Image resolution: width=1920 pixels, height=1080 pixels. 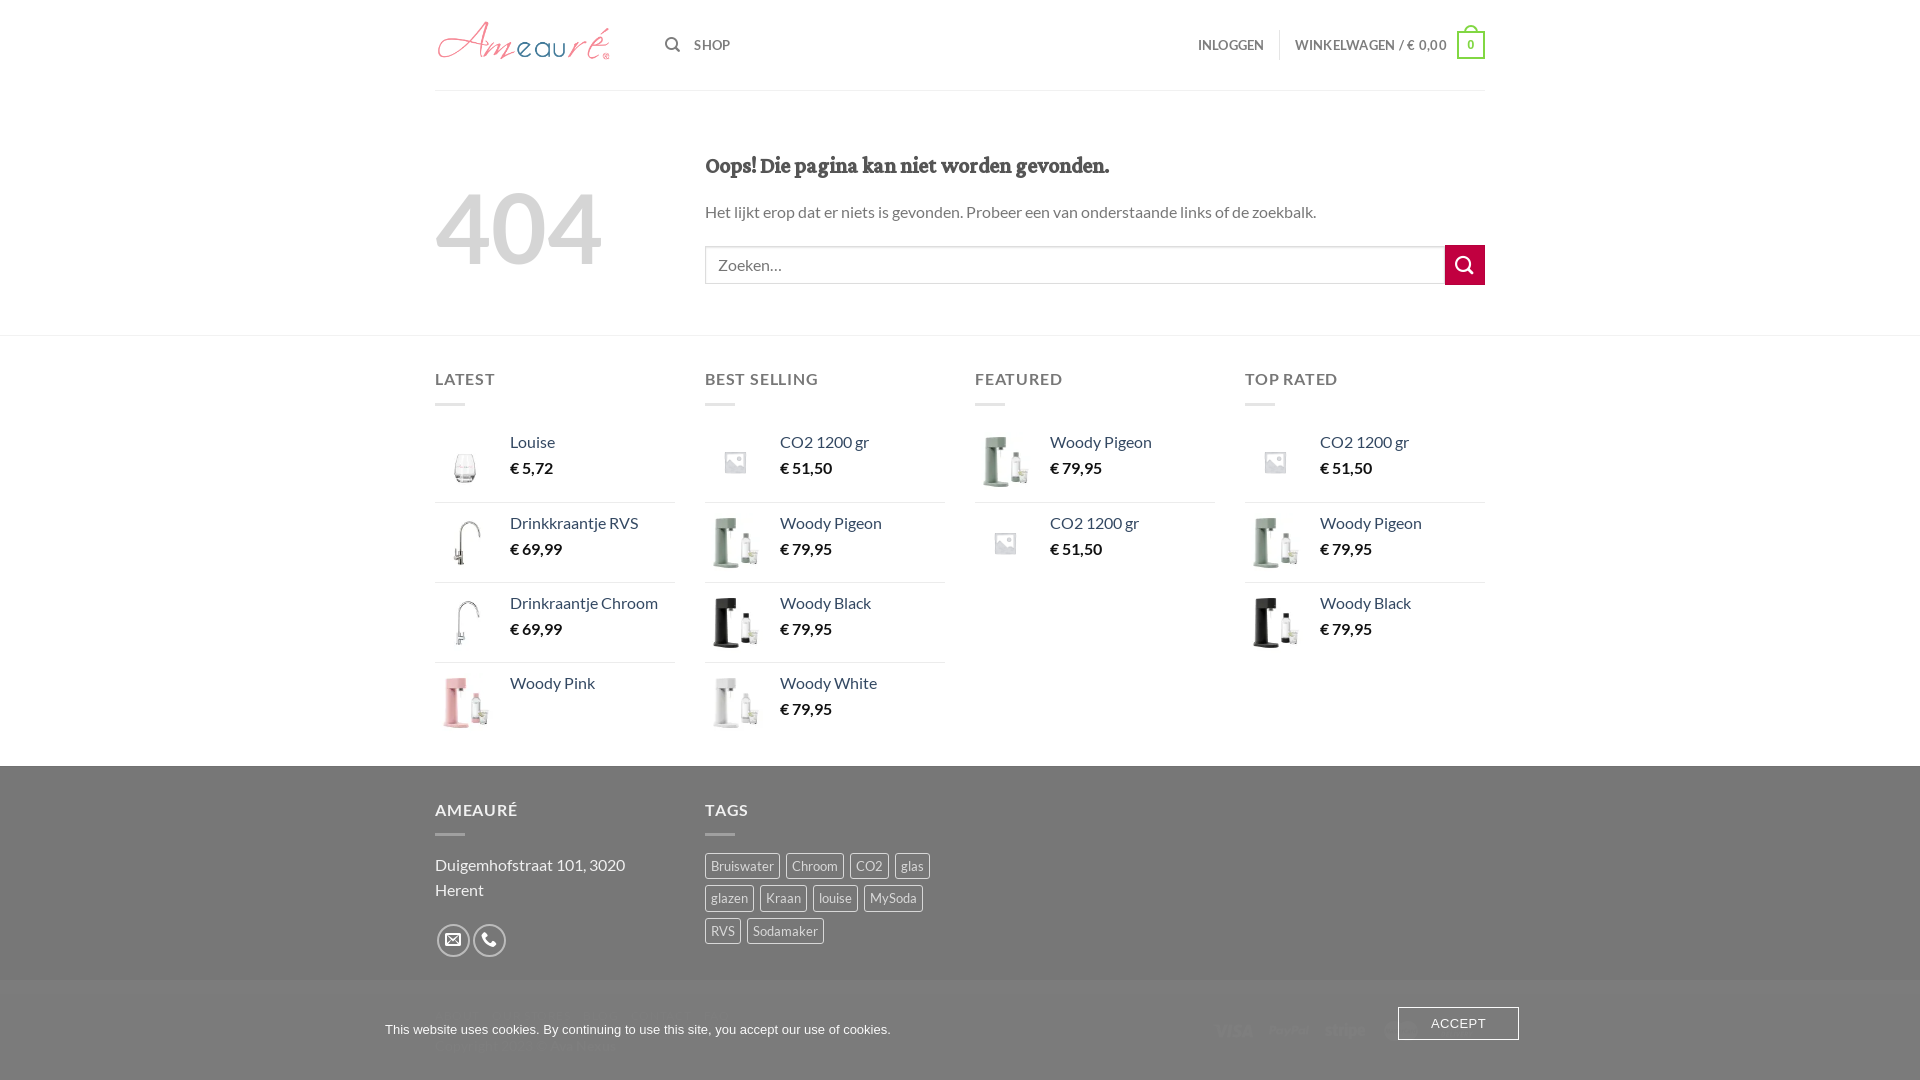 What do you see at coordinates (786, 931) in the screenshot?
I see `Sodamaker` at bounding box center [786, 931].